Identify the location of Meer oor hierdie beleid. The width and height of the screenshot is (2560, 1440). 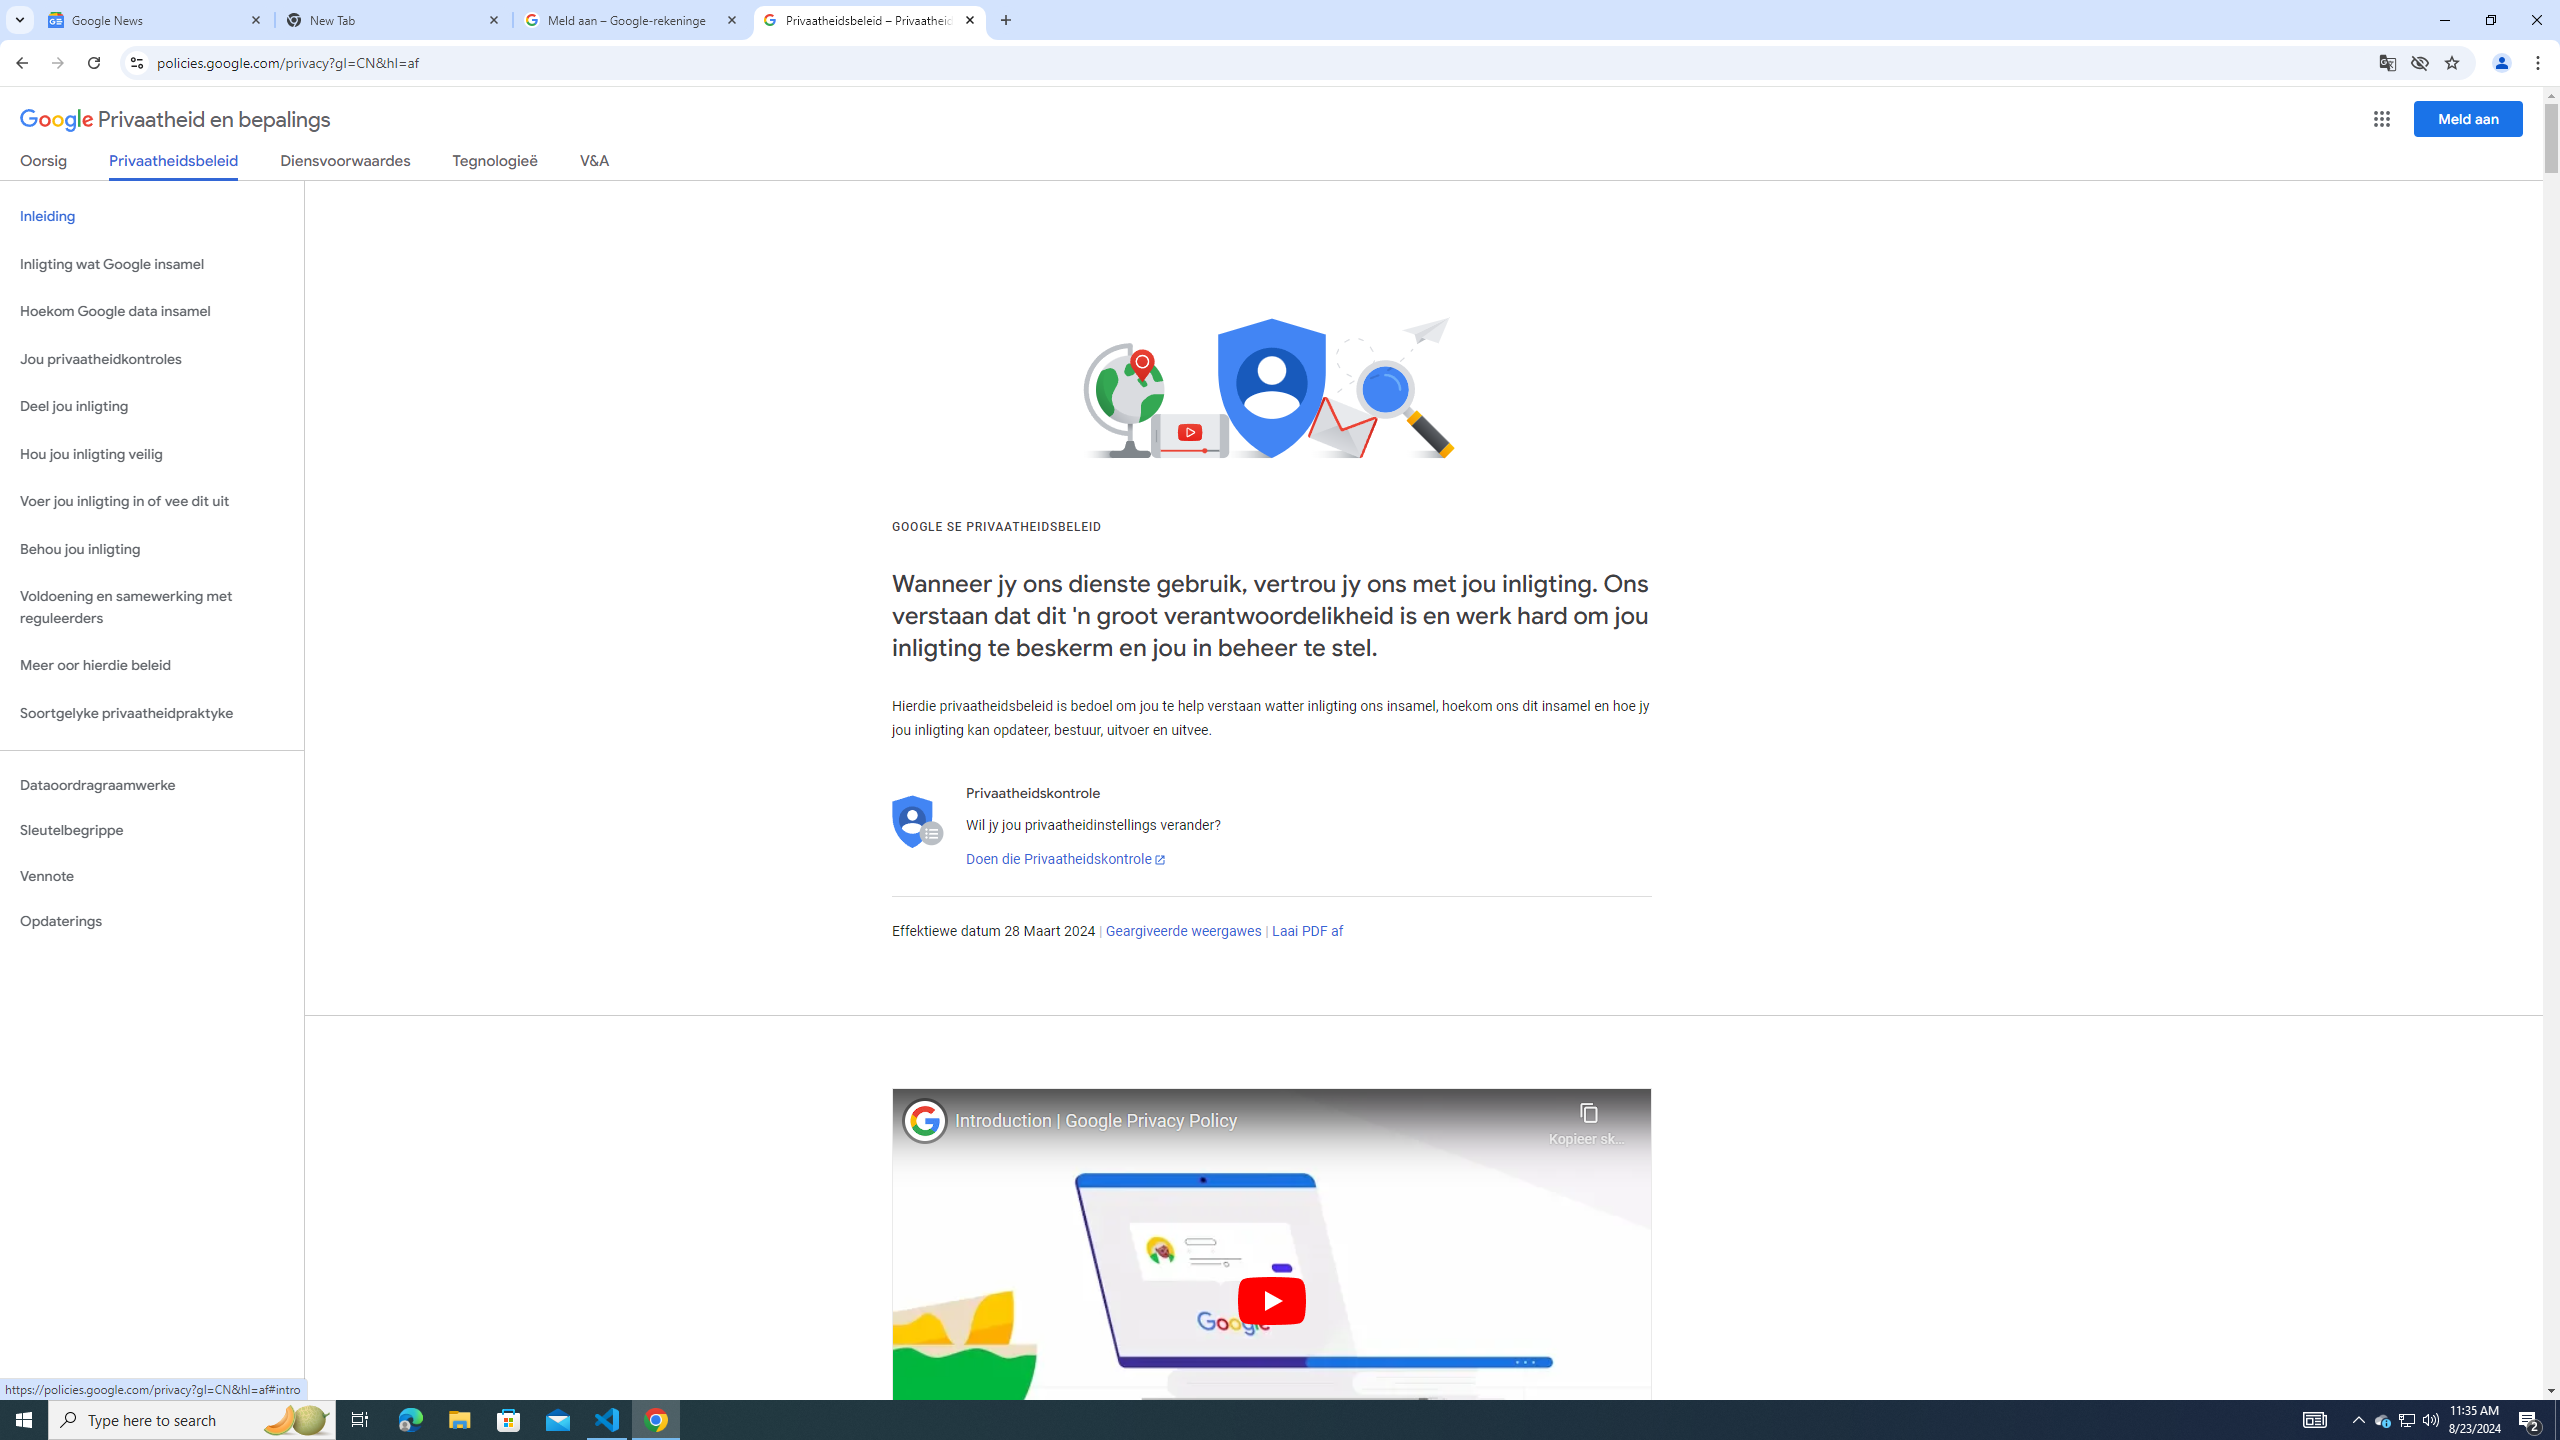
(152, 666).